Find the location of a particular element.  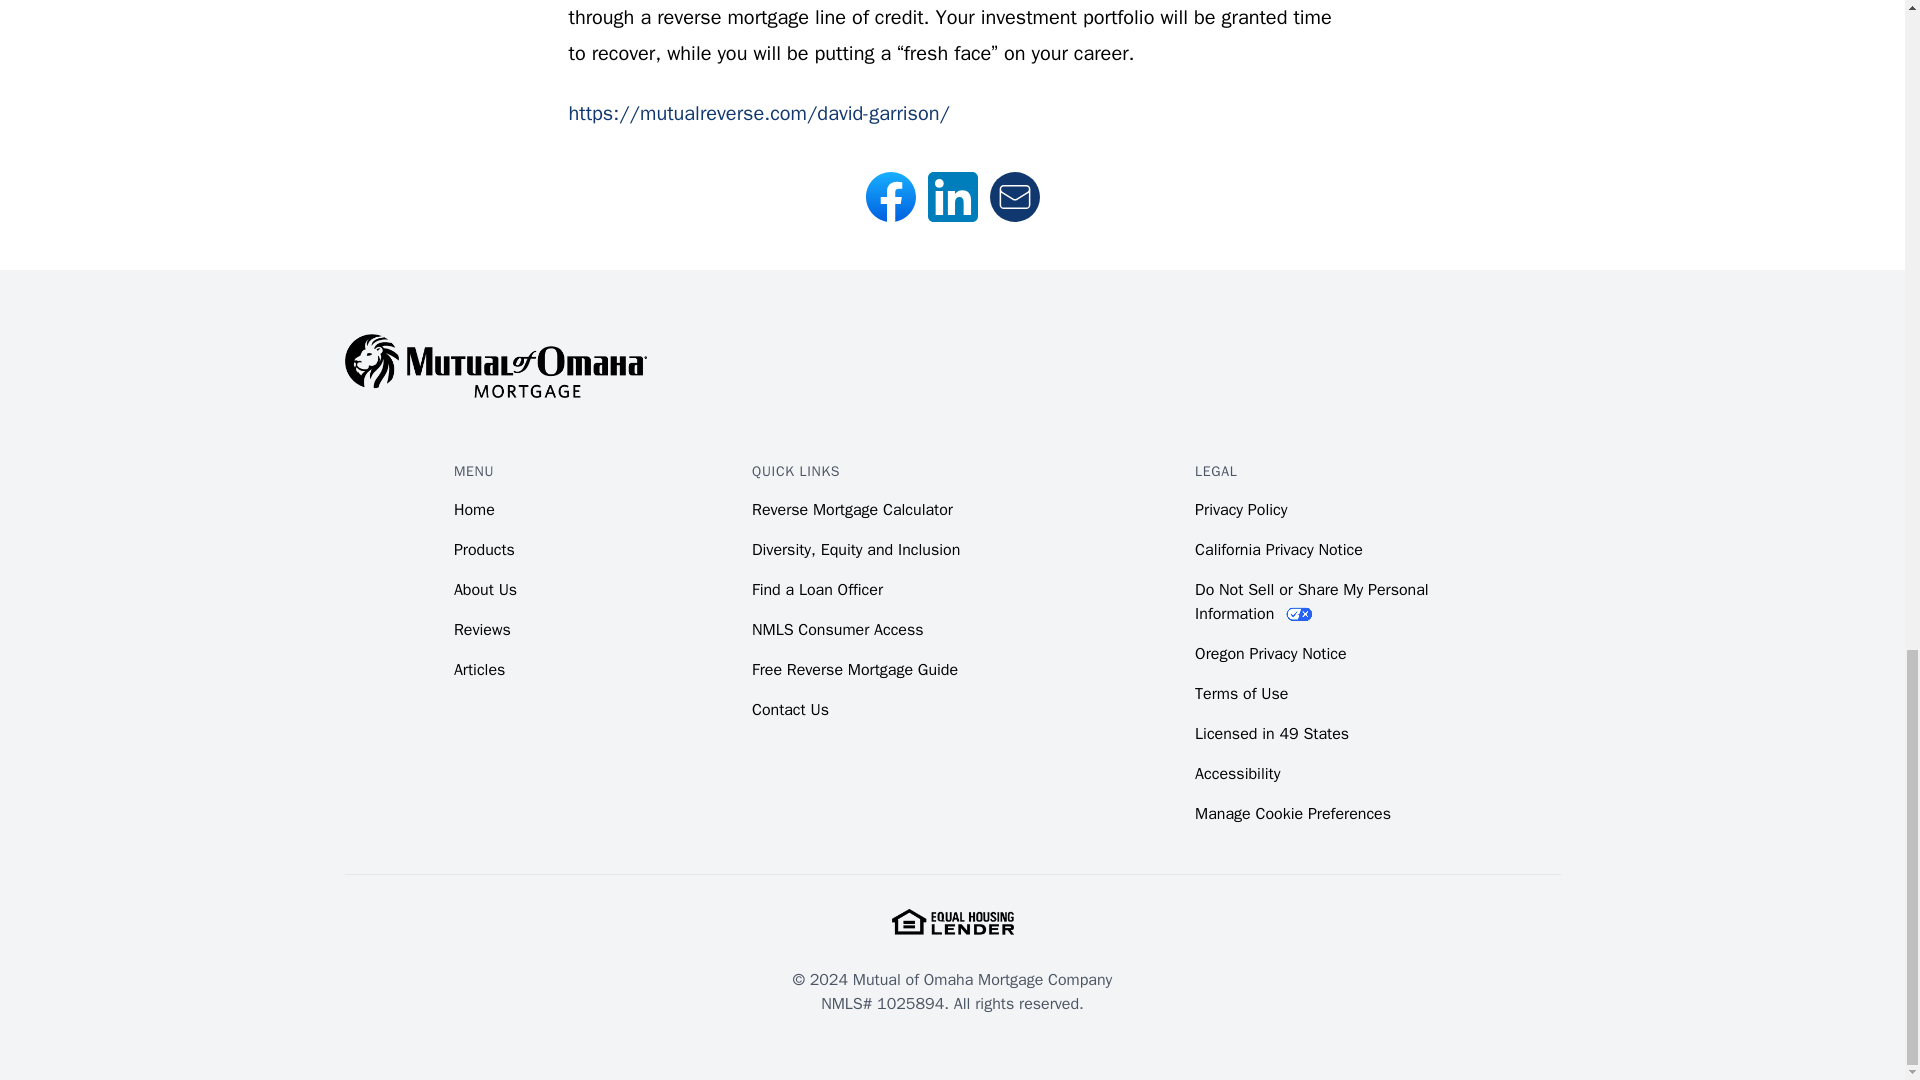

Products is located at coordinates (484, 550).